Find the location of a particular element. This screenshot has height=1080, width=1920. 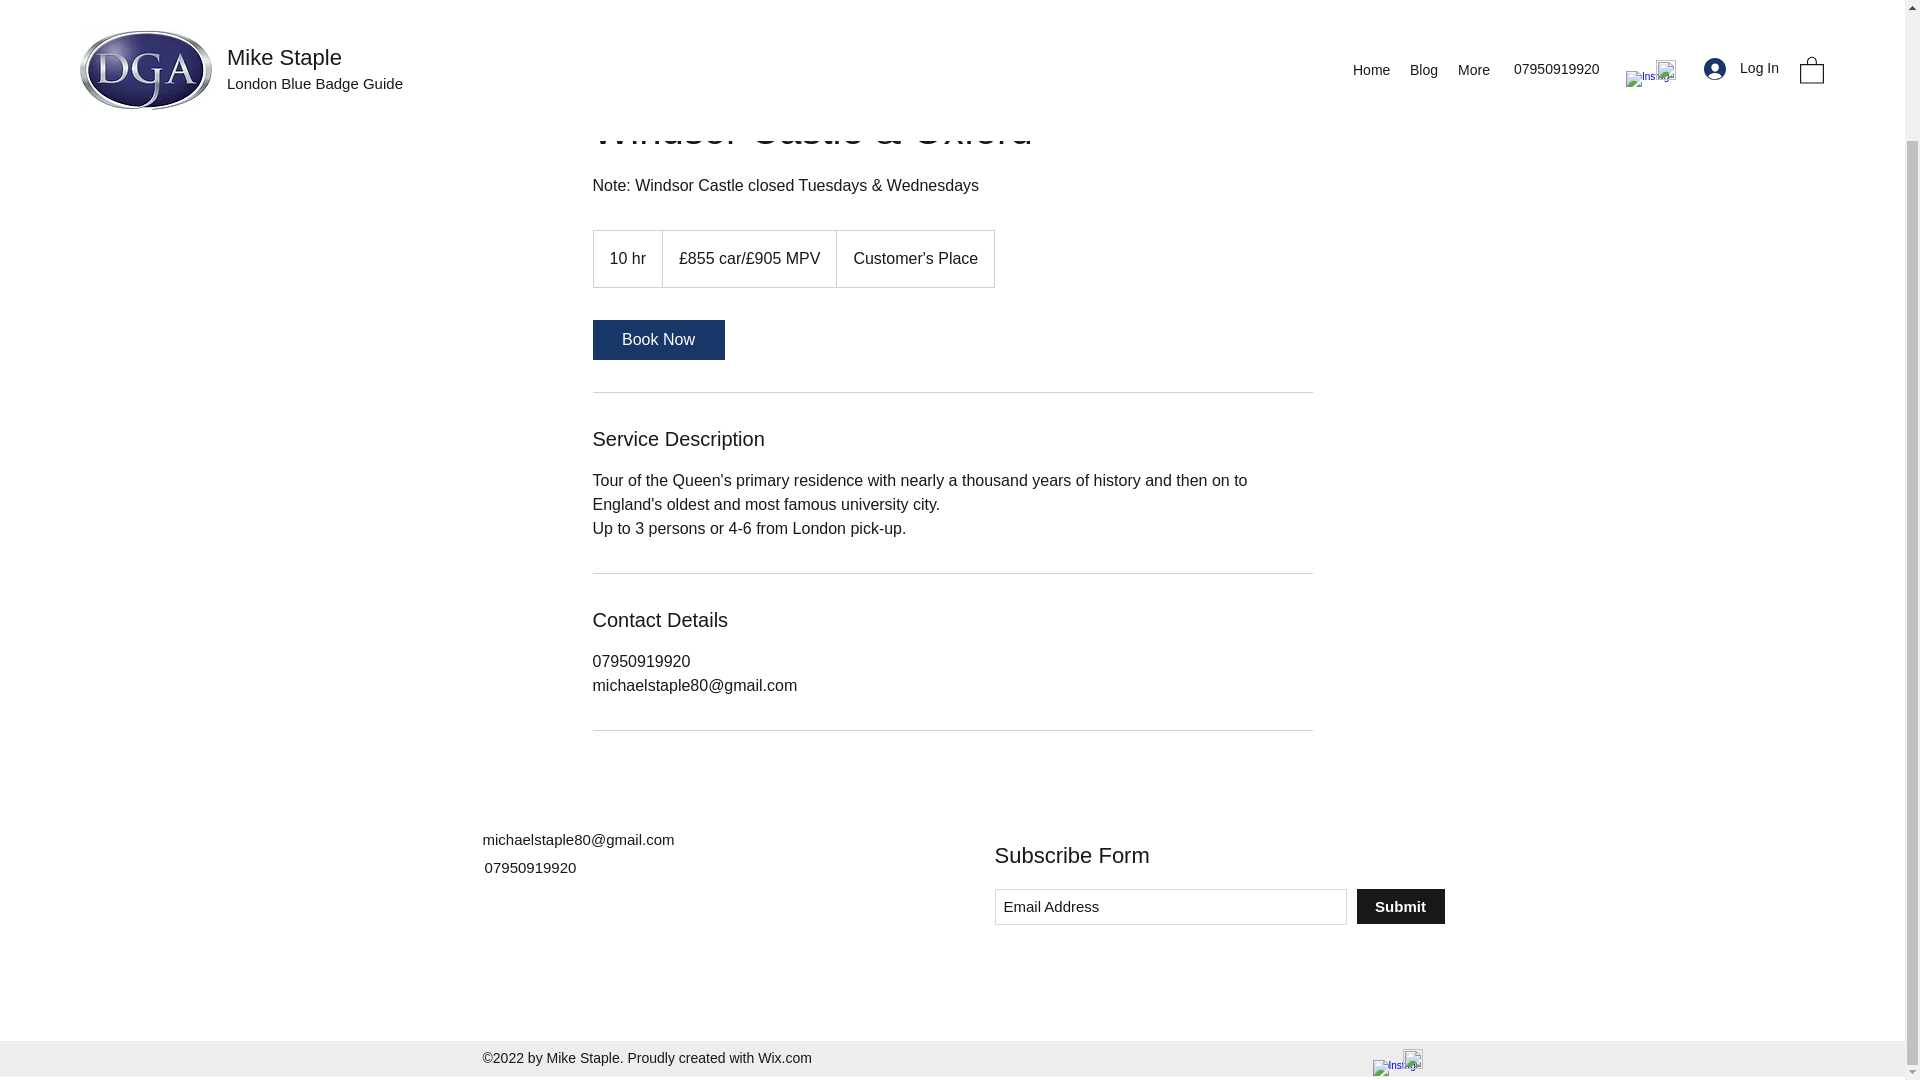

Submit is located at coordinates (1399, 906).